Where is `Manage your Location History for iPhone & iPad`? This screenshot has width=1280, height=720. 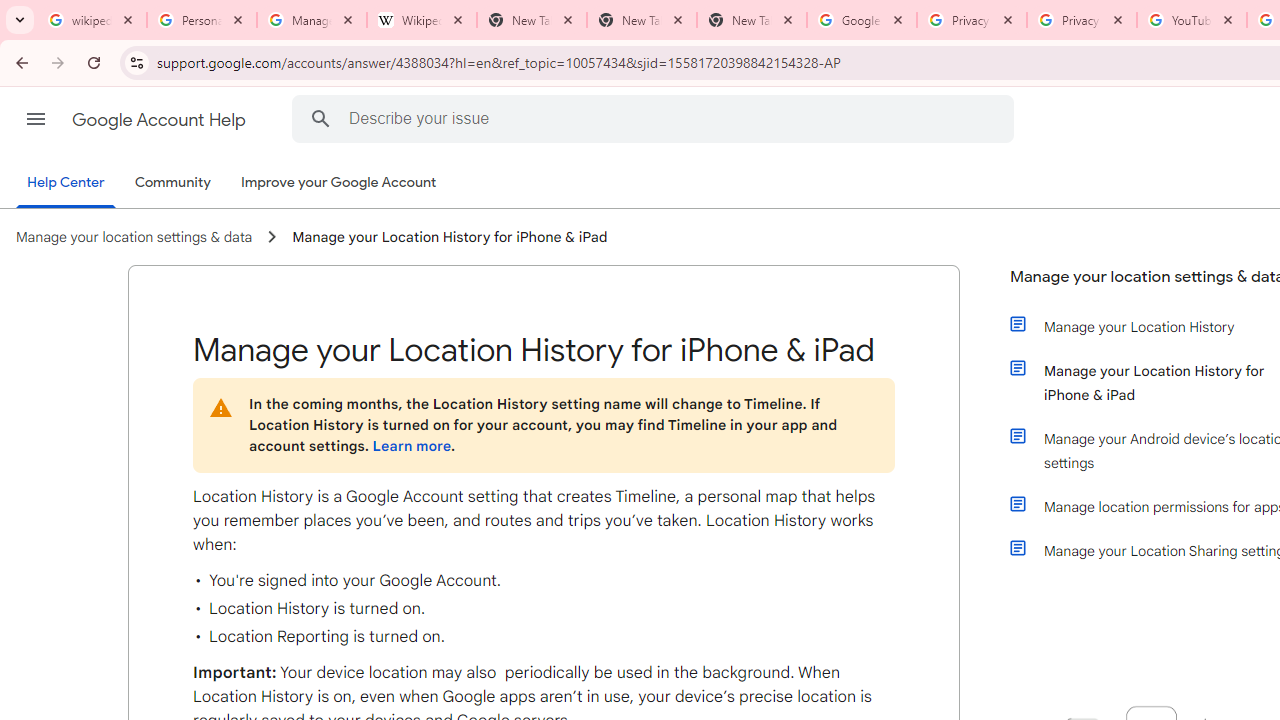
Manage your Location History for iPhone & iPad is located at coordinates (450, 237).